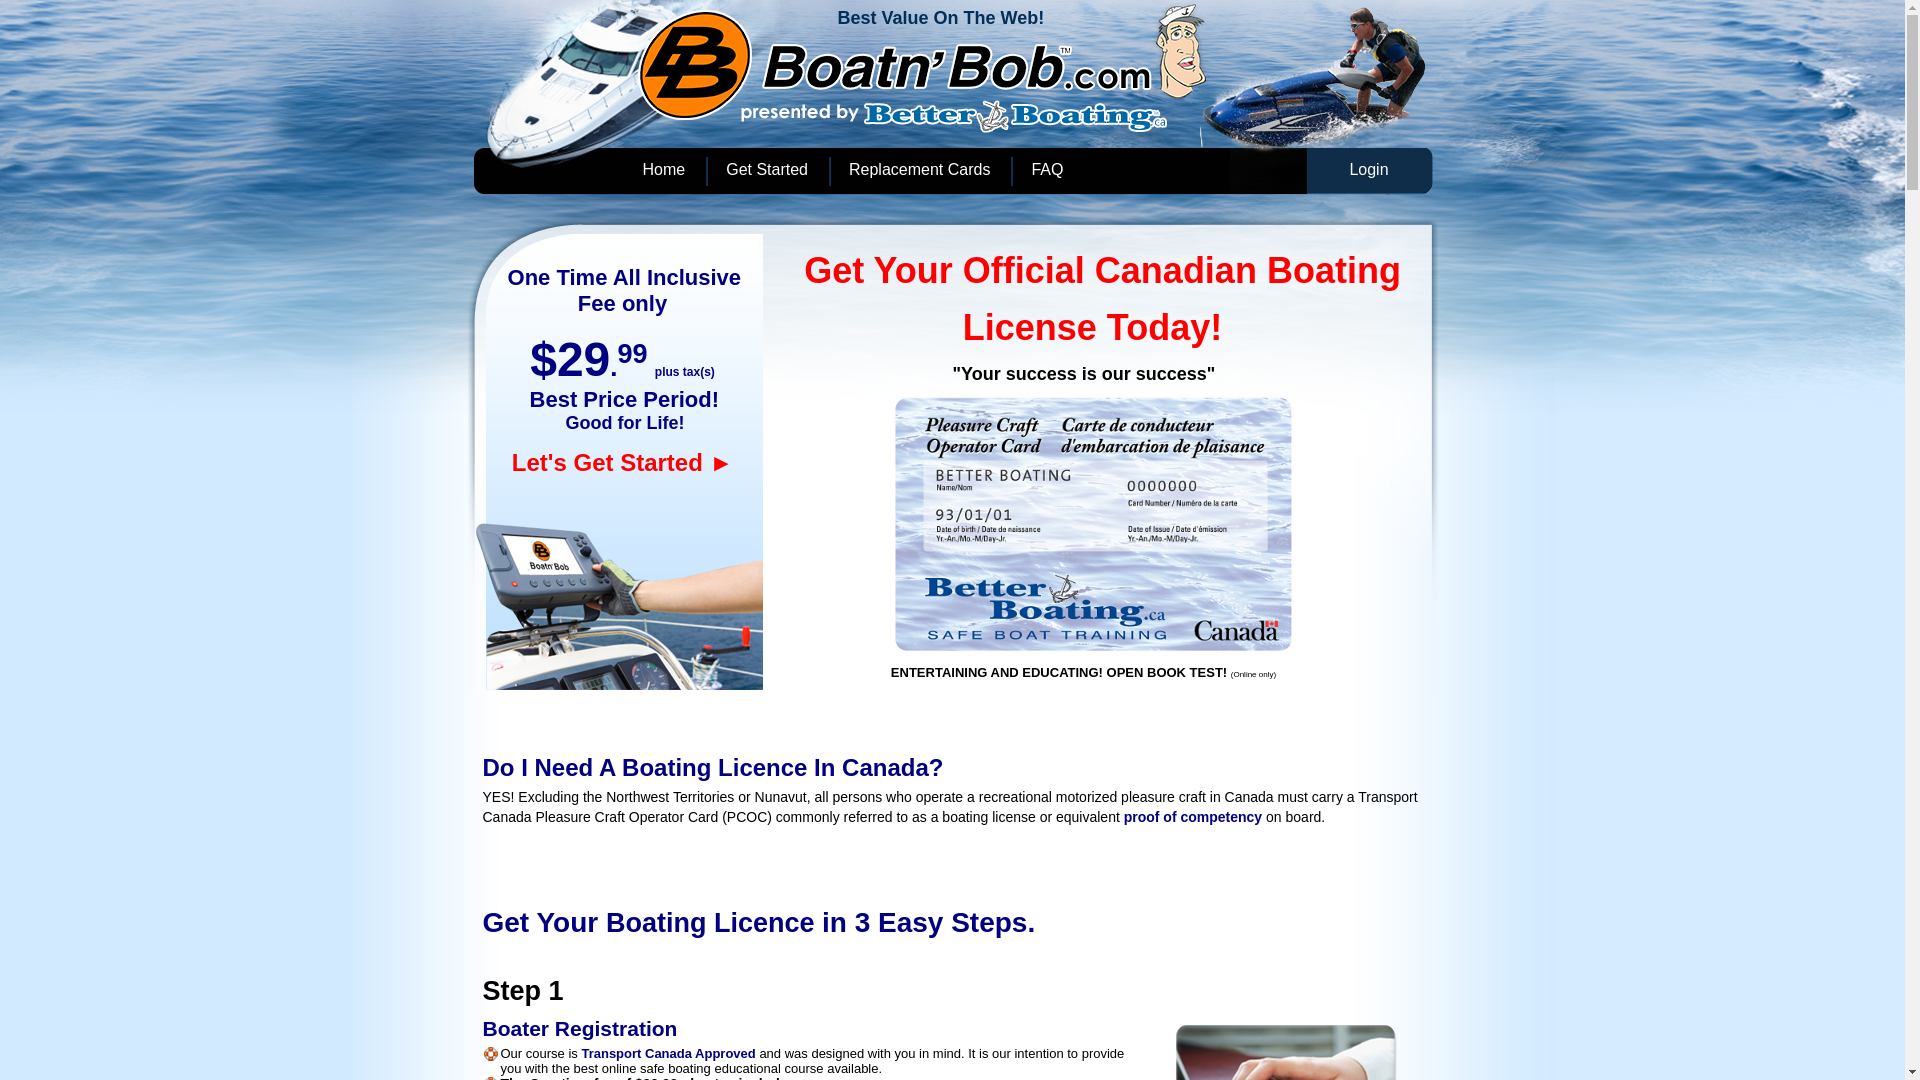 The height and width of the screenshot is (1080, 1920). I want to click on  , so click(528, 402).